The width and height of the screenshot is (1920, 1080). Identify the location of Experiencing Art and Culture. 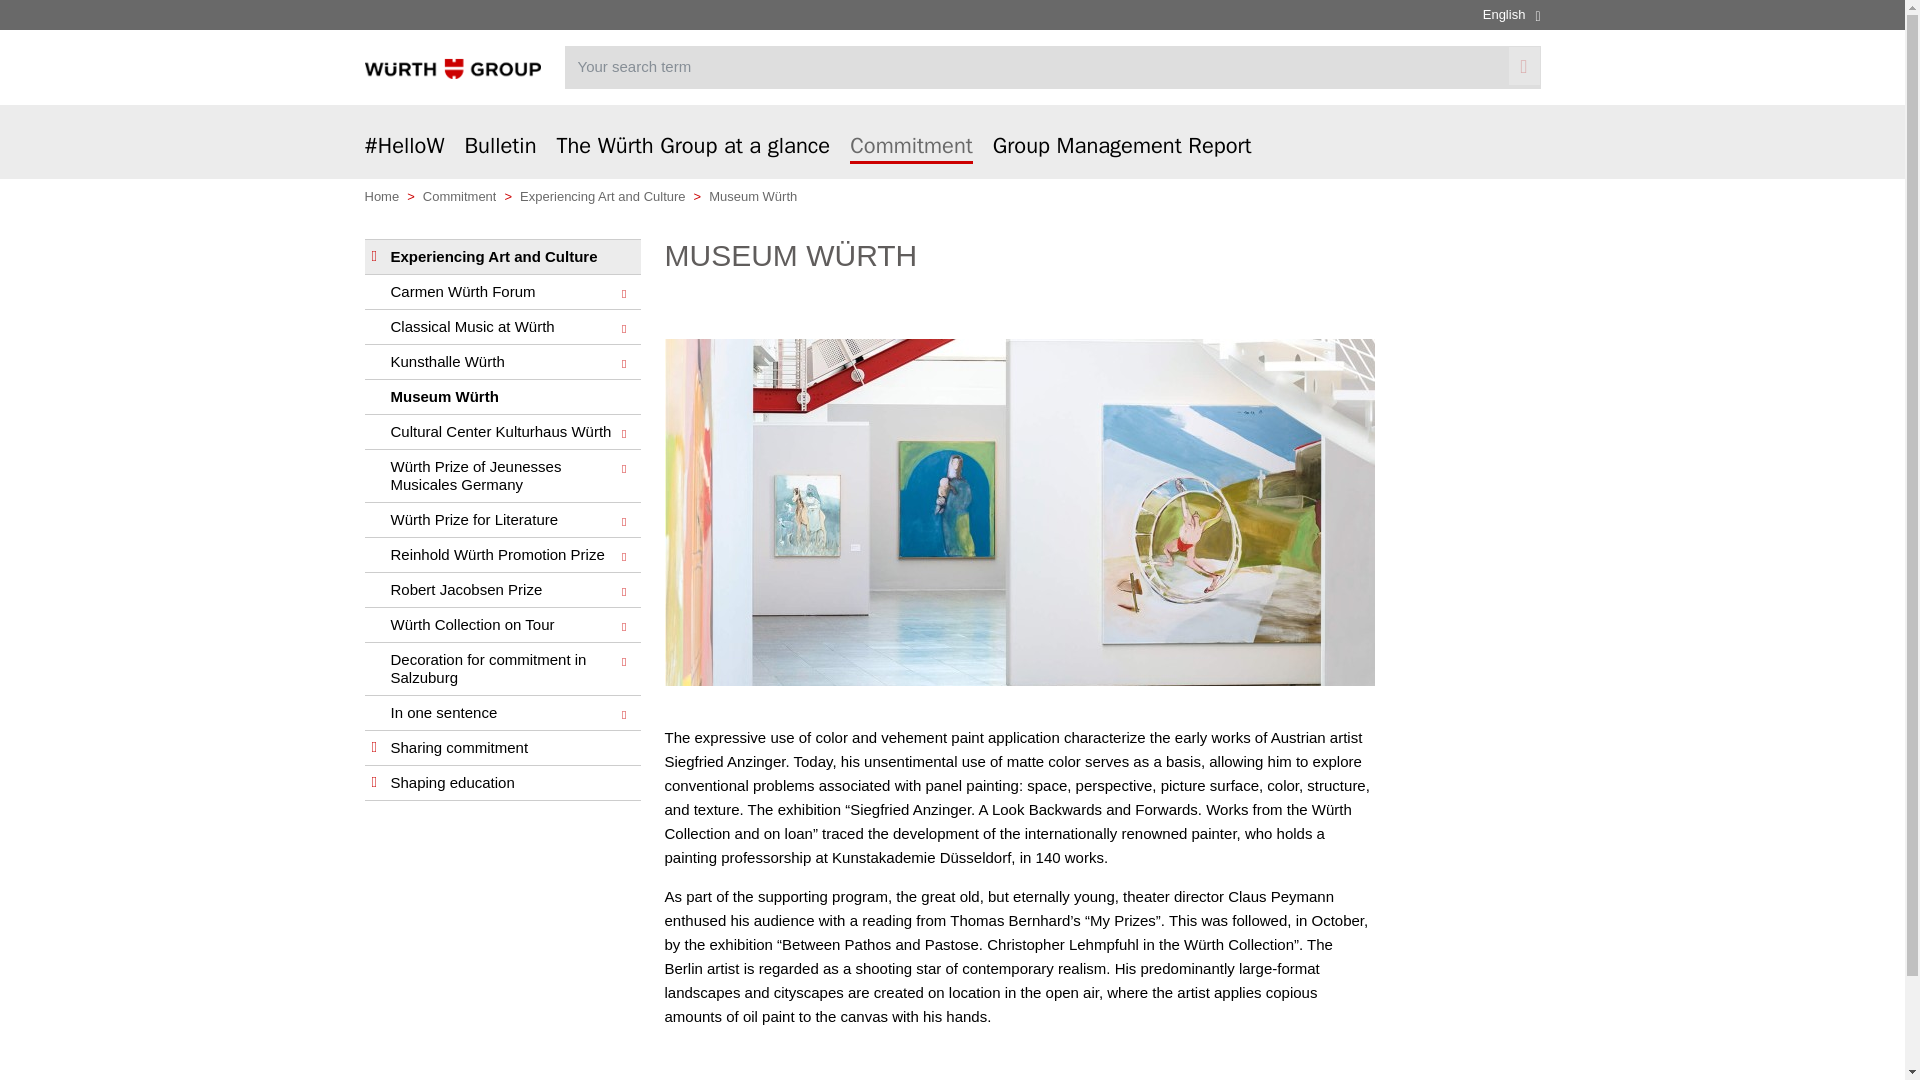
(502, 257).